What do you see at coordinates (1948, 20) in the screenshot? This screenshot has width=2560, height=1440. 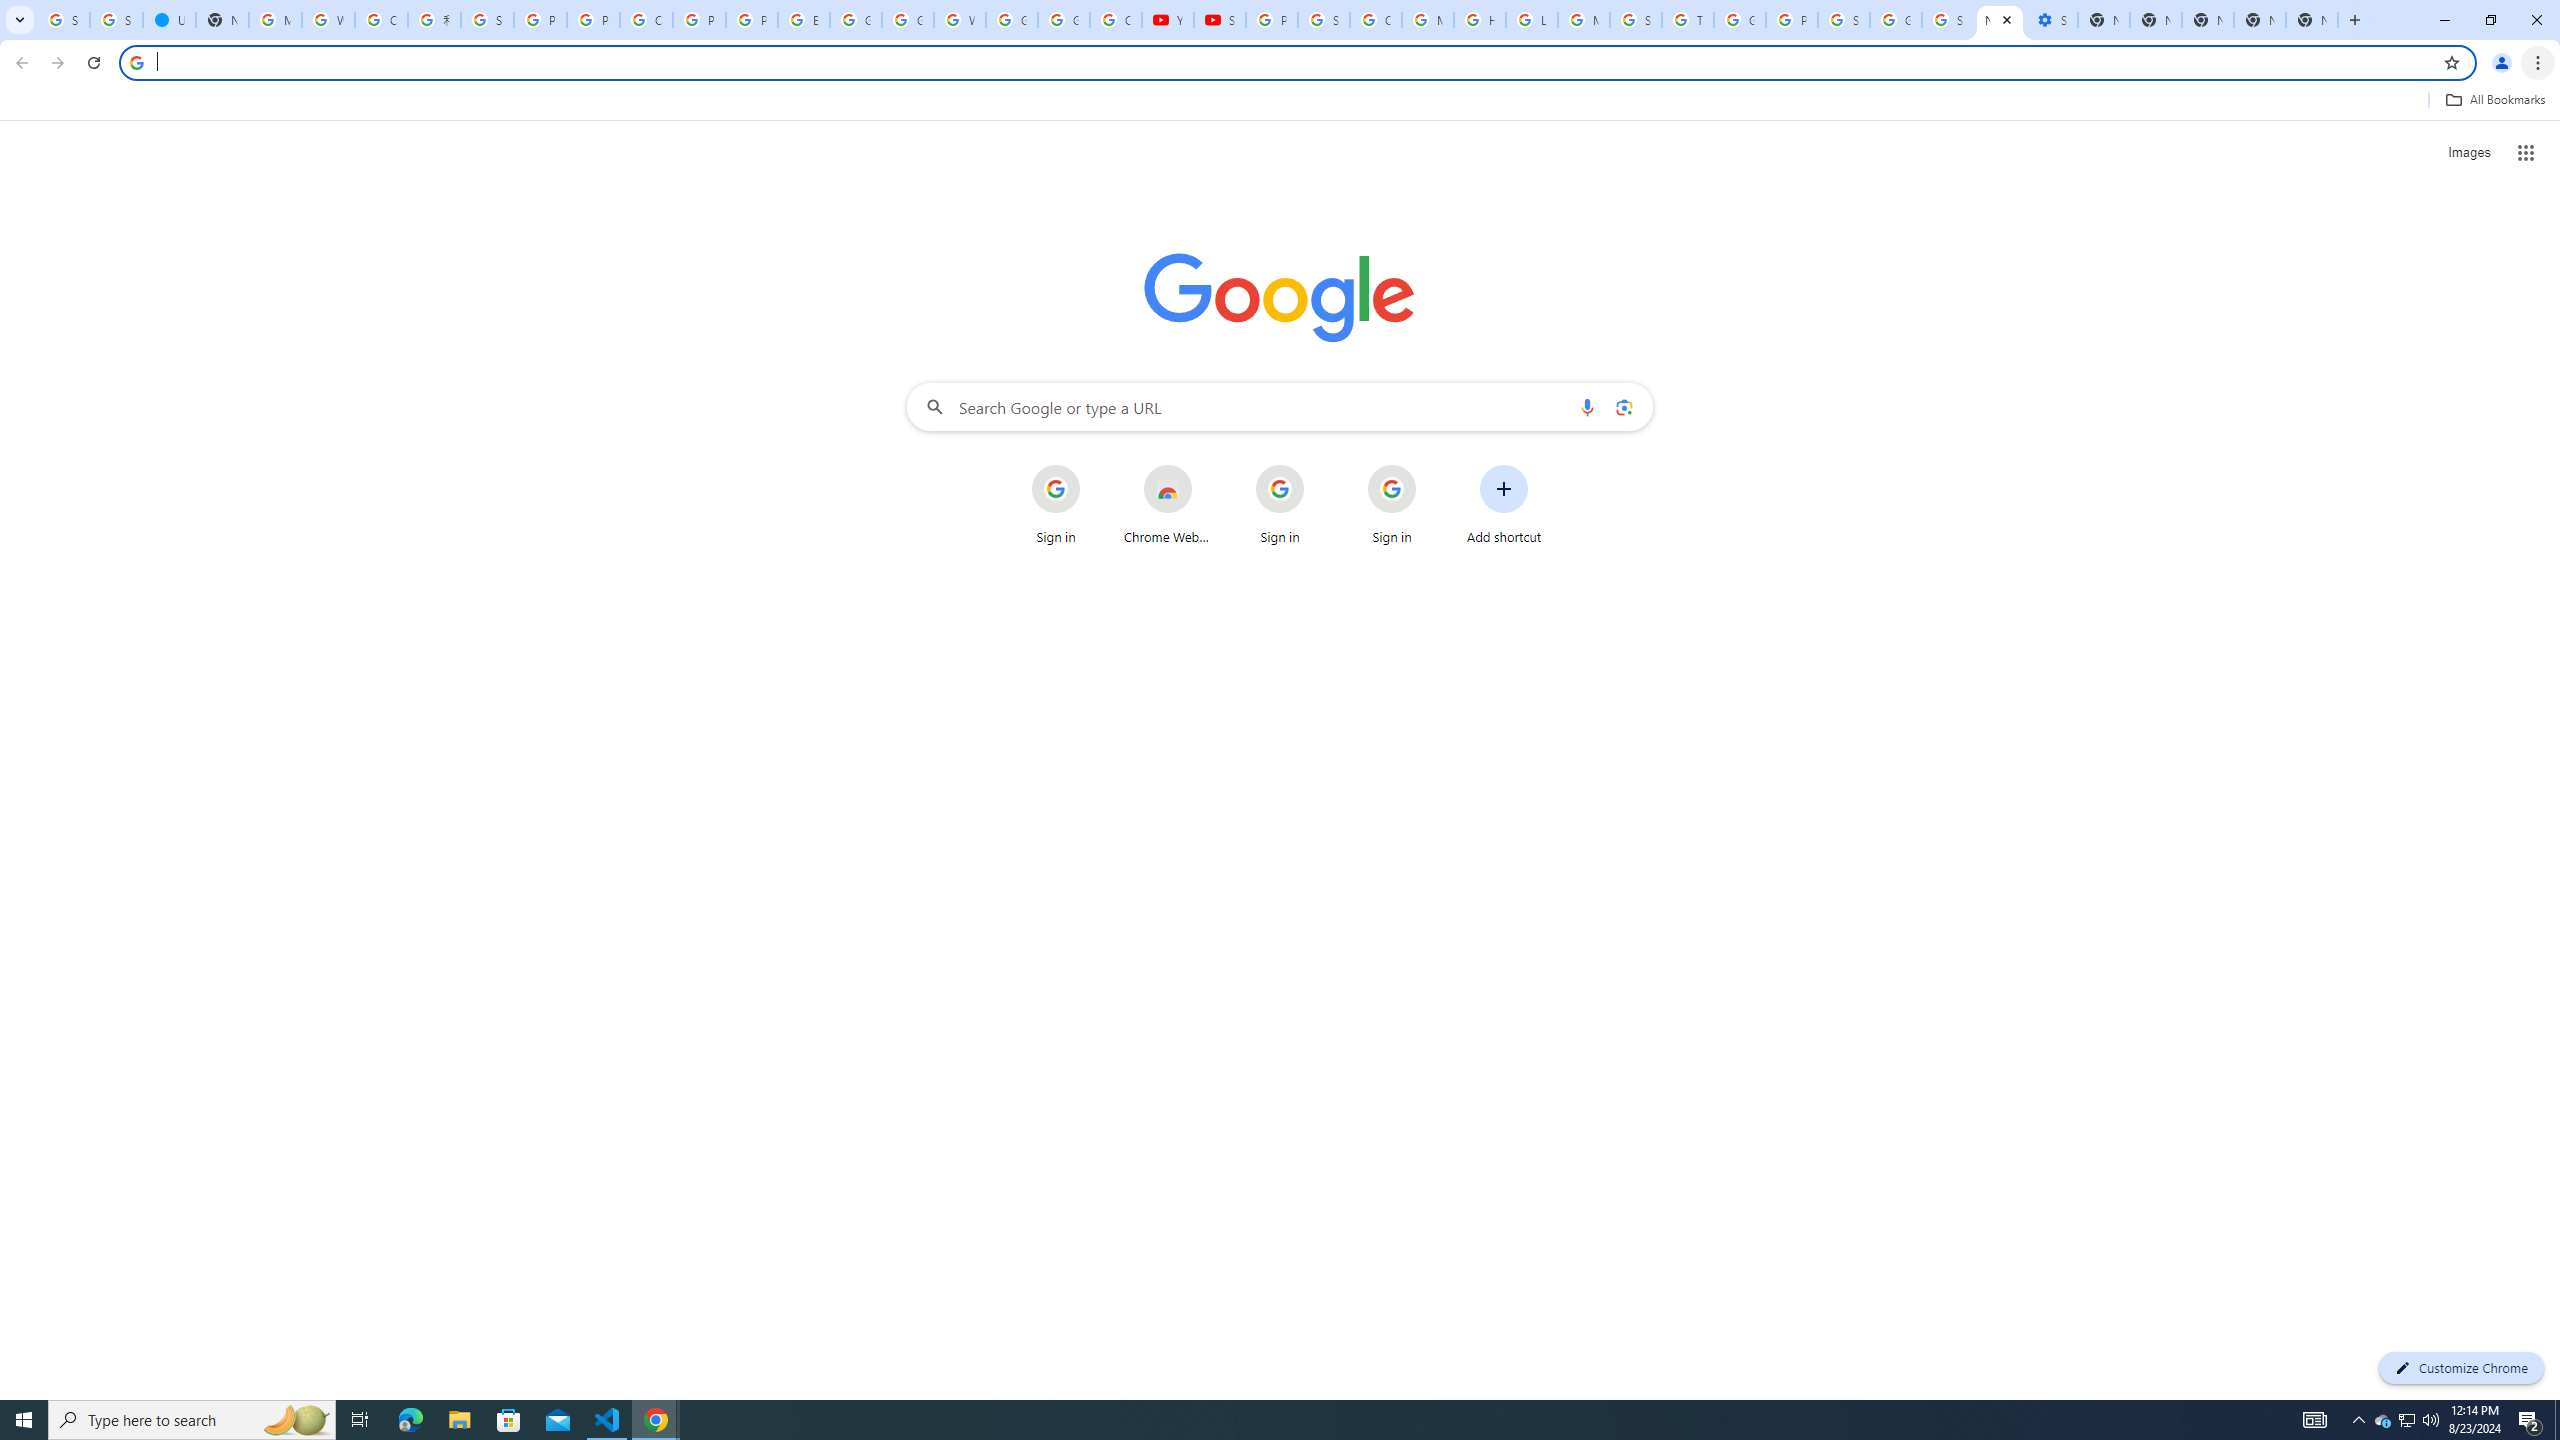 I see `Sign in - Google Accounts` at bounding box center [1948, 20].